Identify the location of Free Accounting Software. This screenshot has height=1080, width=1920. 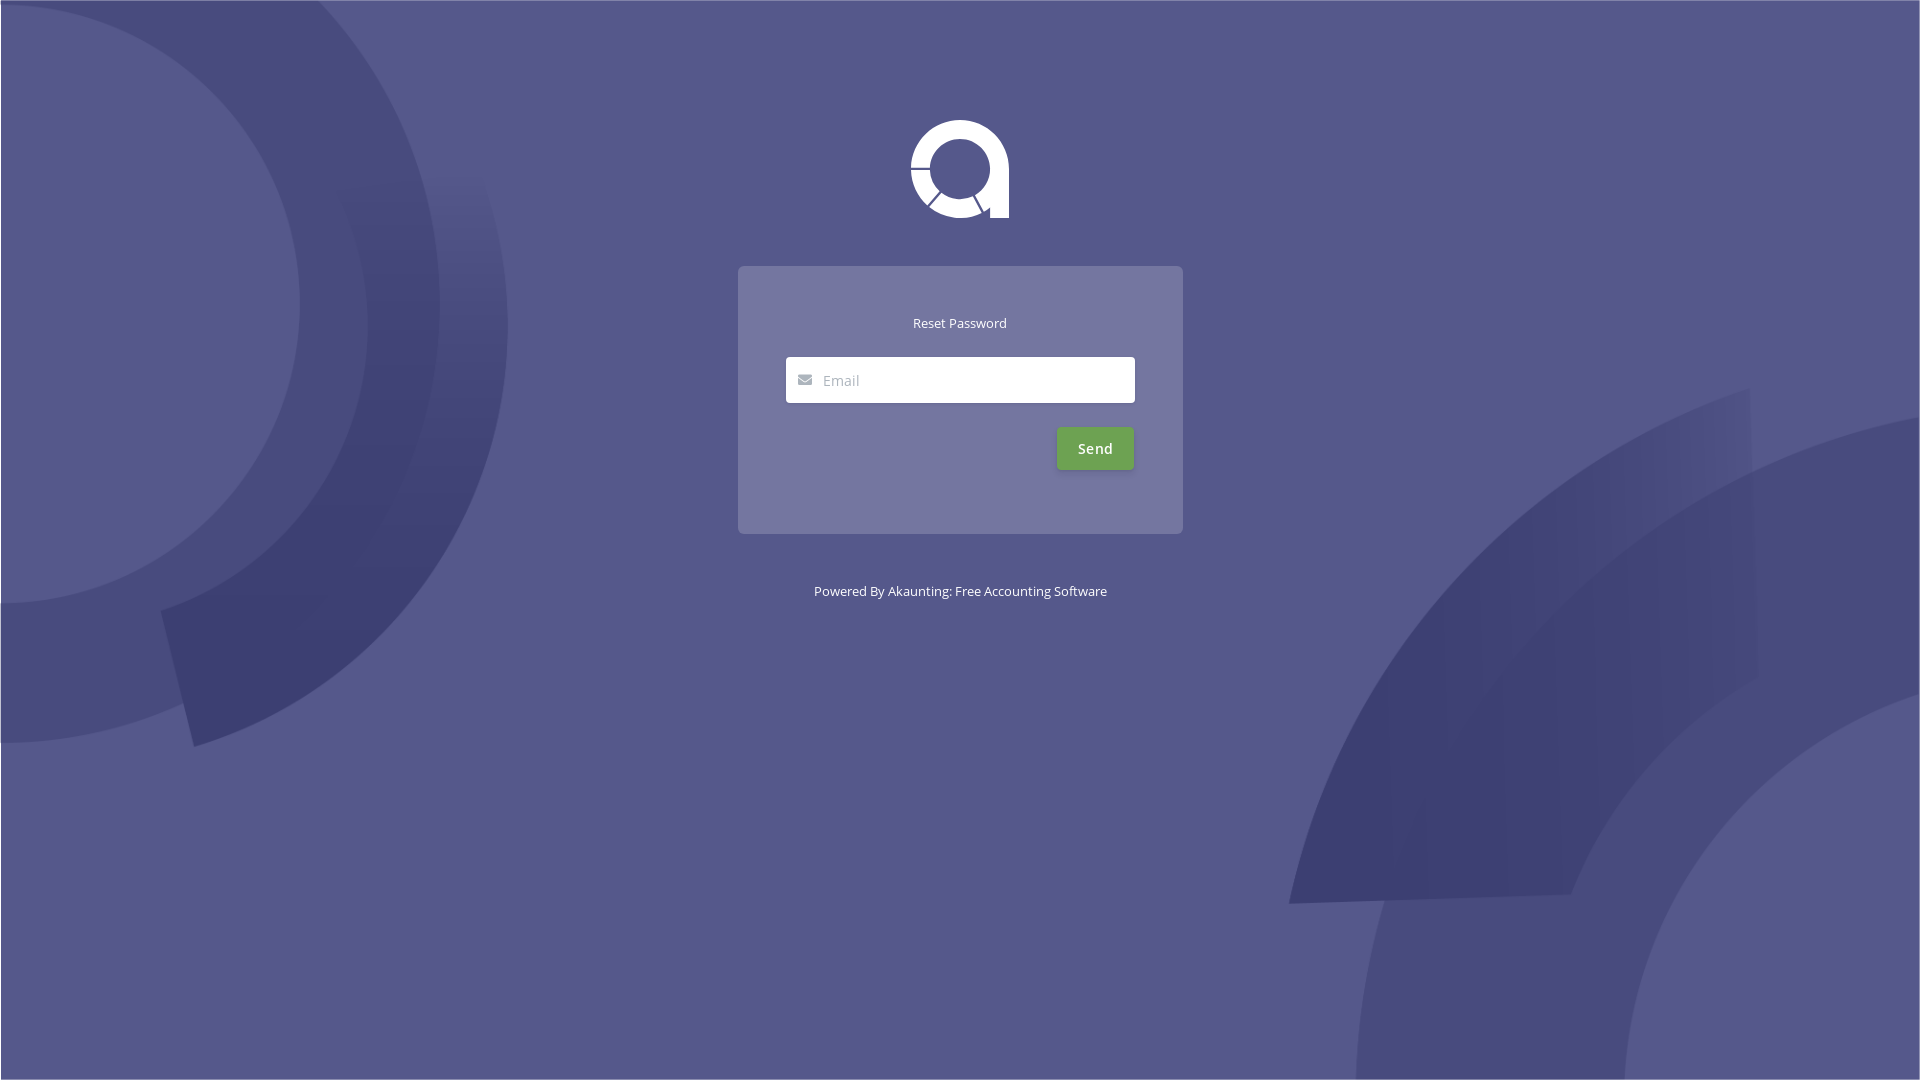
(1030, 591).